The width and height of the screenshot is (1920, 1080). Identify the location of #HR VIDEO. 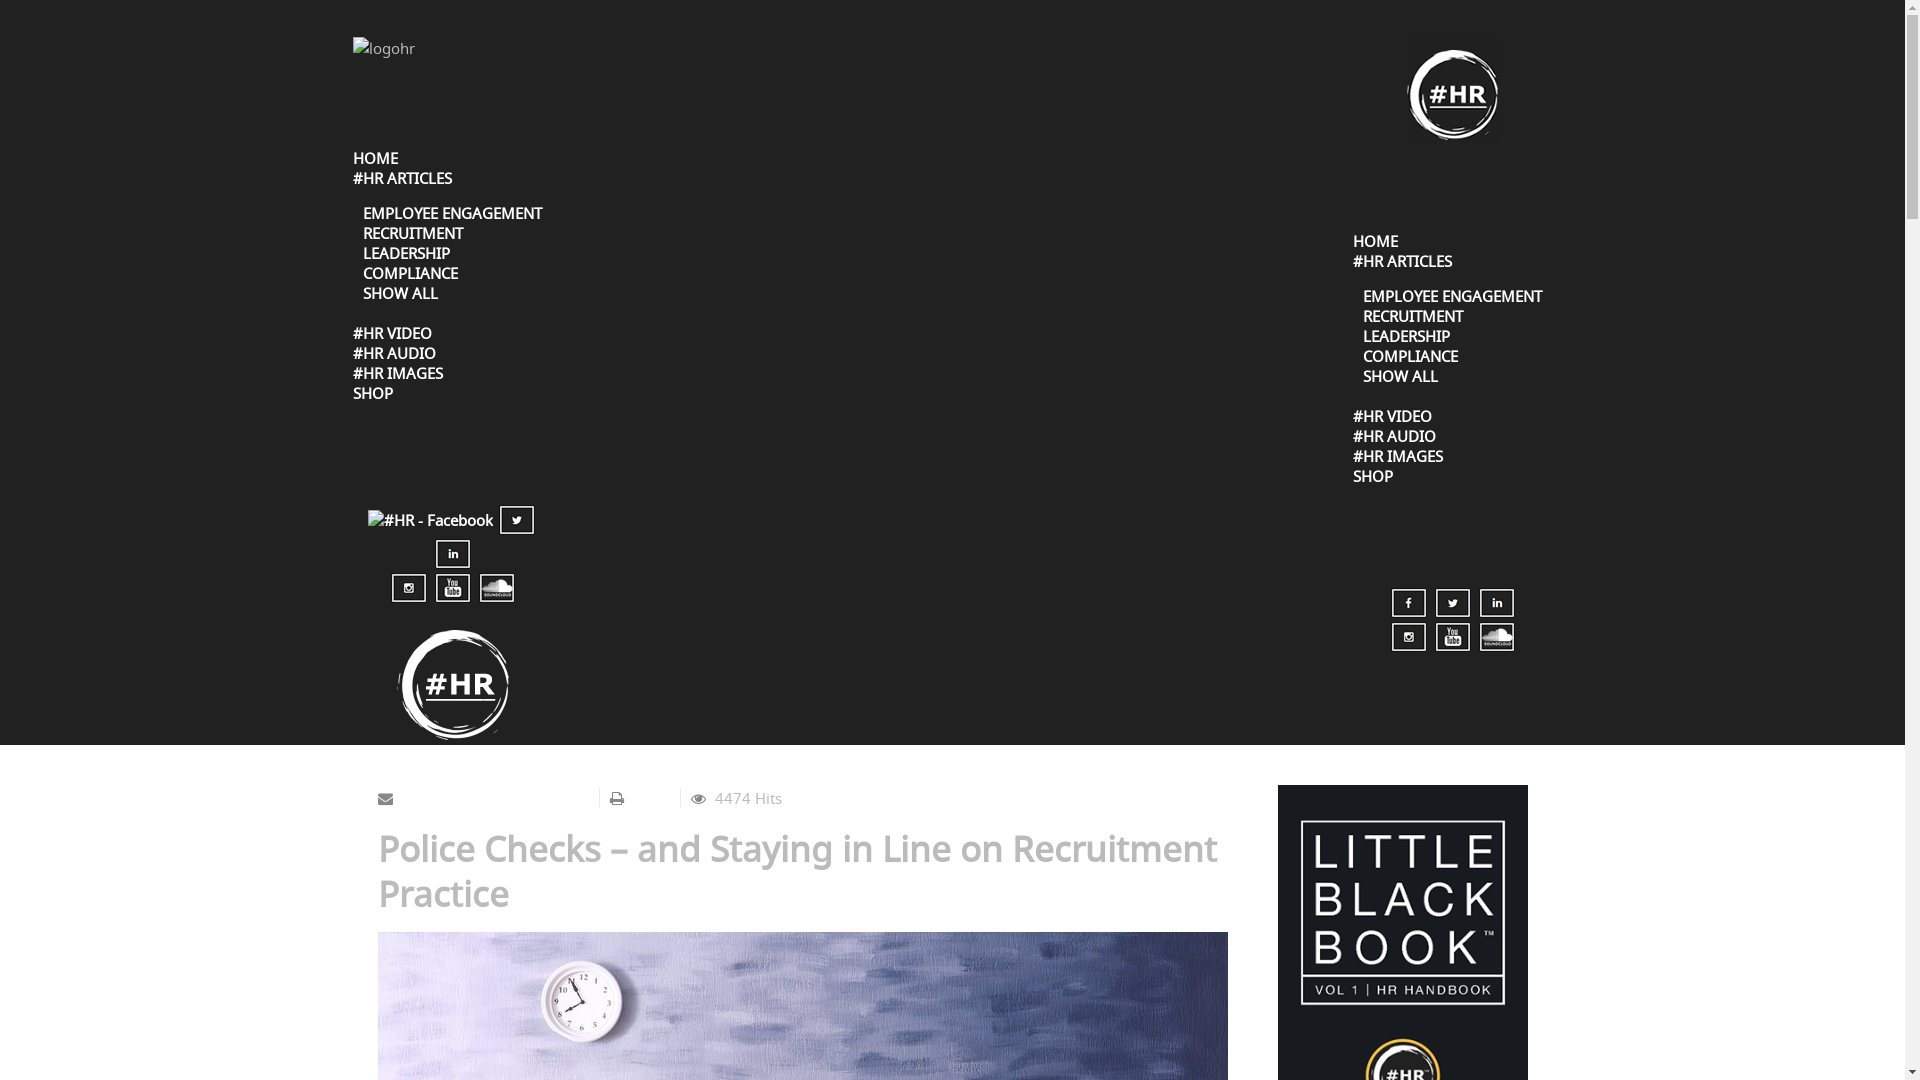
(392, 333).